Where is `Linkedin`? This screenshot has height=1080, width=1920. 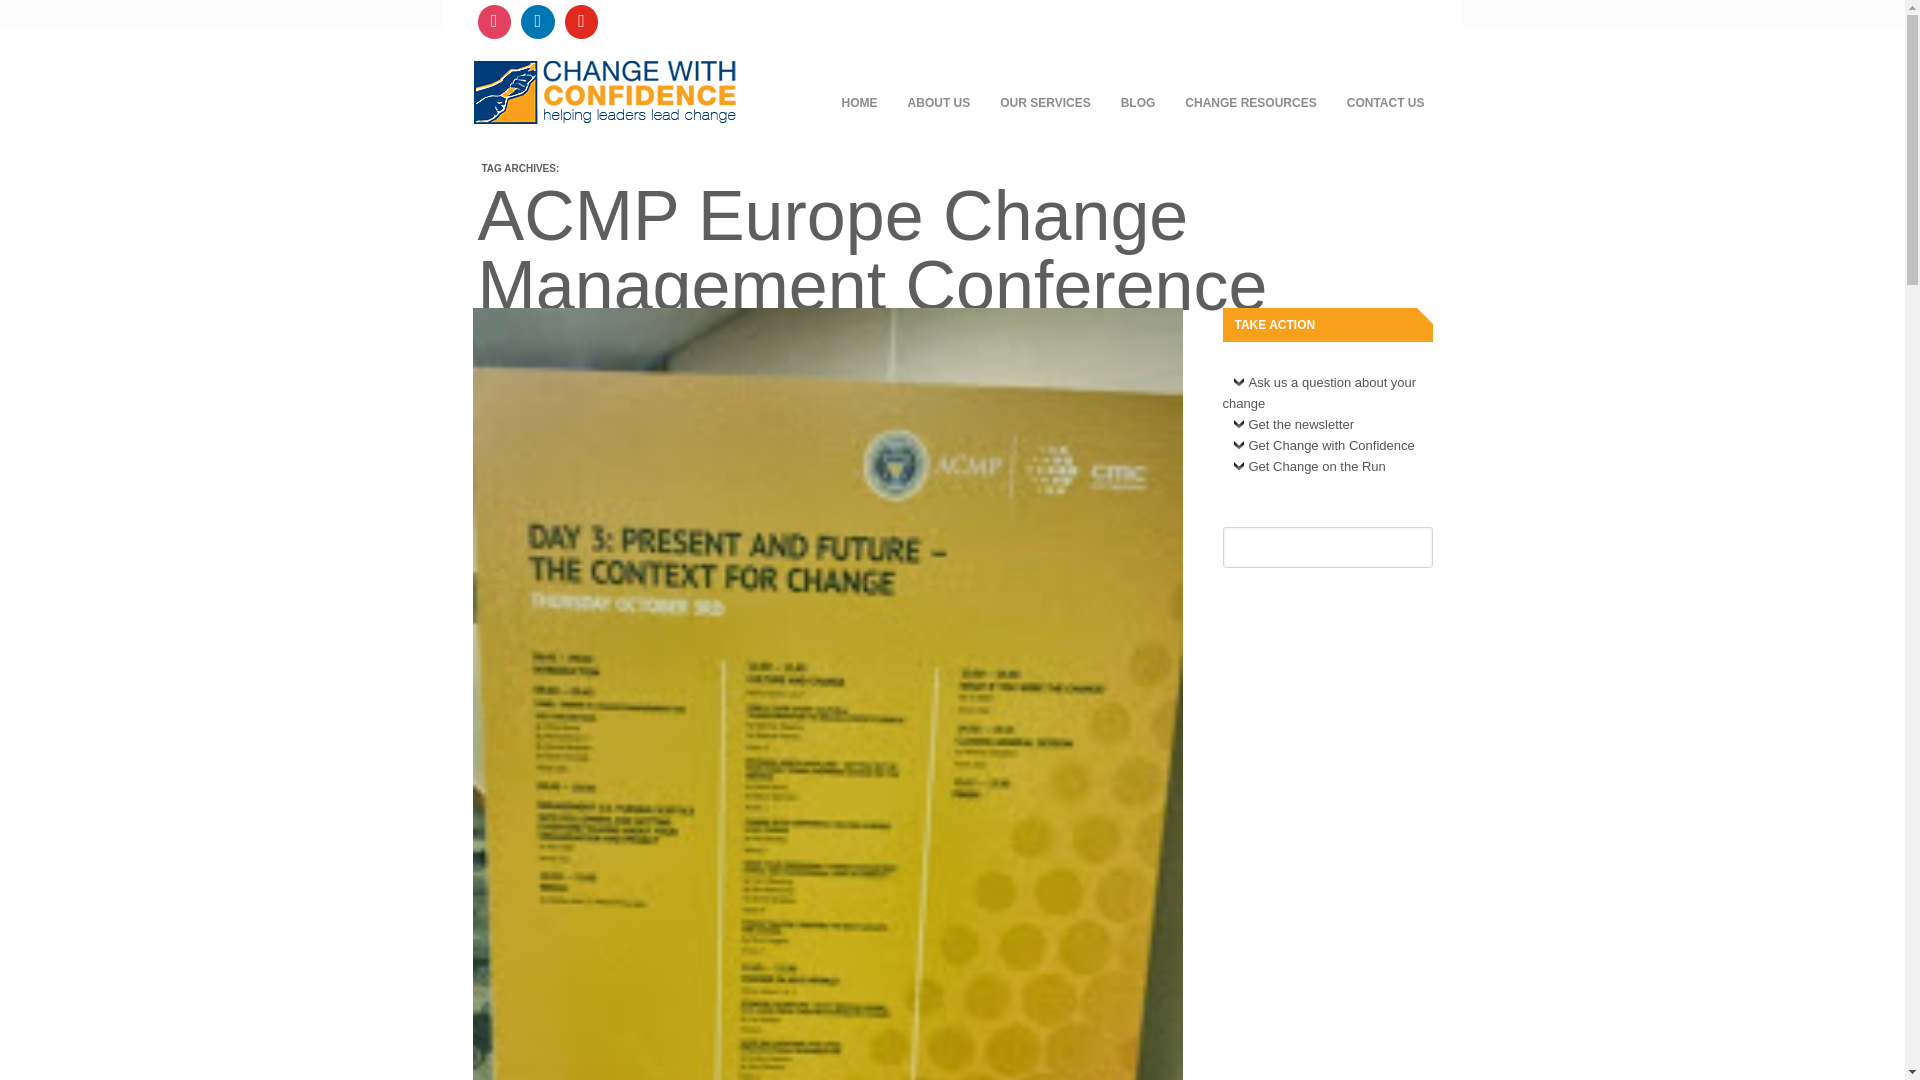 Linkedin is located at coordinates (538, 22).